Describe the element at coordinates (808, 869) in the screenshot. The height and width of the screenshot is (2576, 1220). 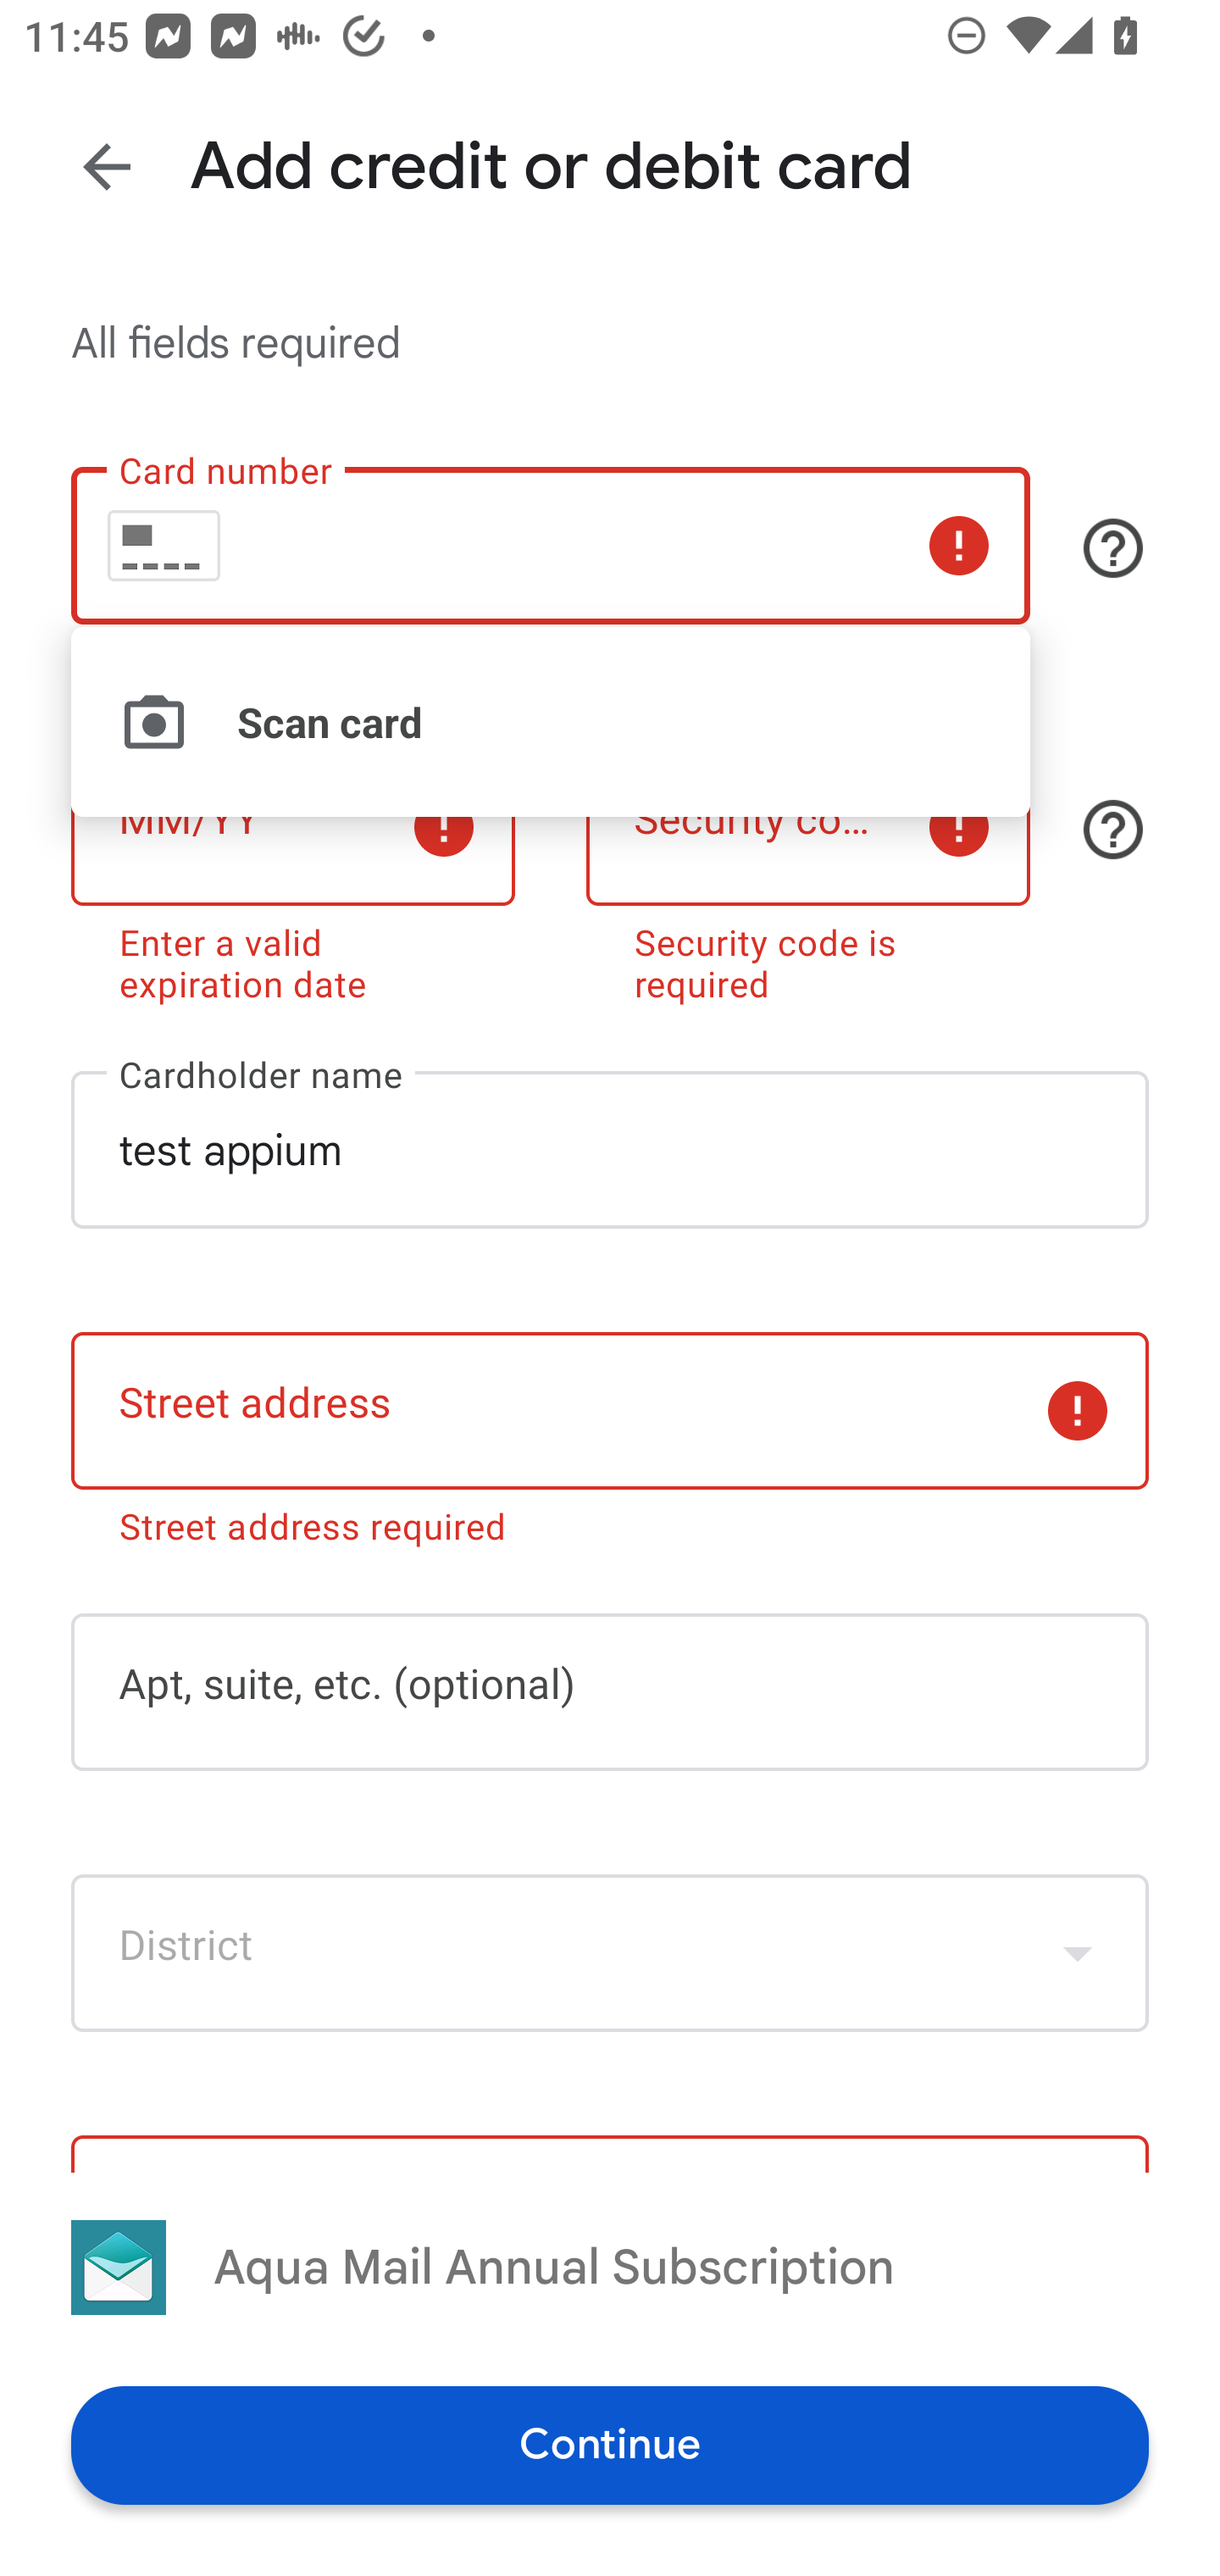
I see `Security code Error Security code is required` at that location.